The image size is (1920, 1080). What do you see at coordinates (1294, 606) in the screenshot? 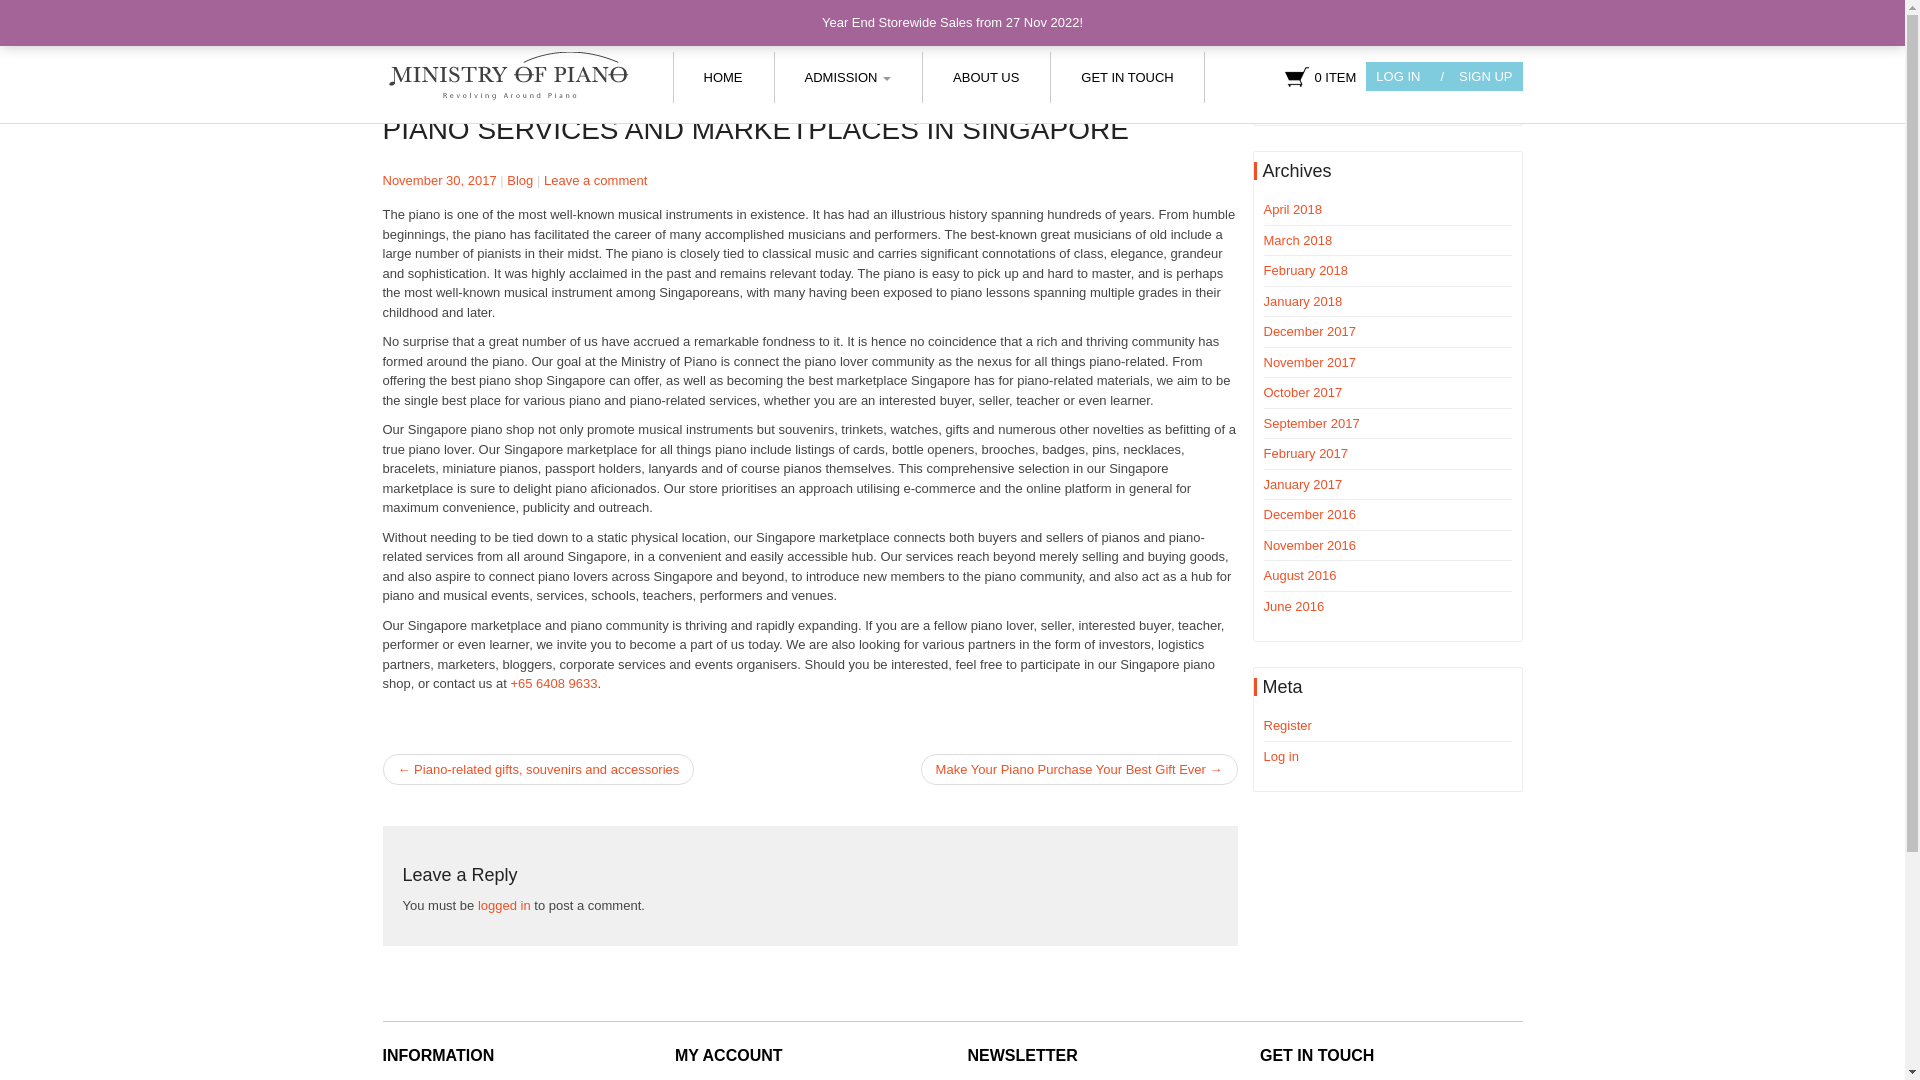
I see `June 2016` at bounding box center [1294, 606].